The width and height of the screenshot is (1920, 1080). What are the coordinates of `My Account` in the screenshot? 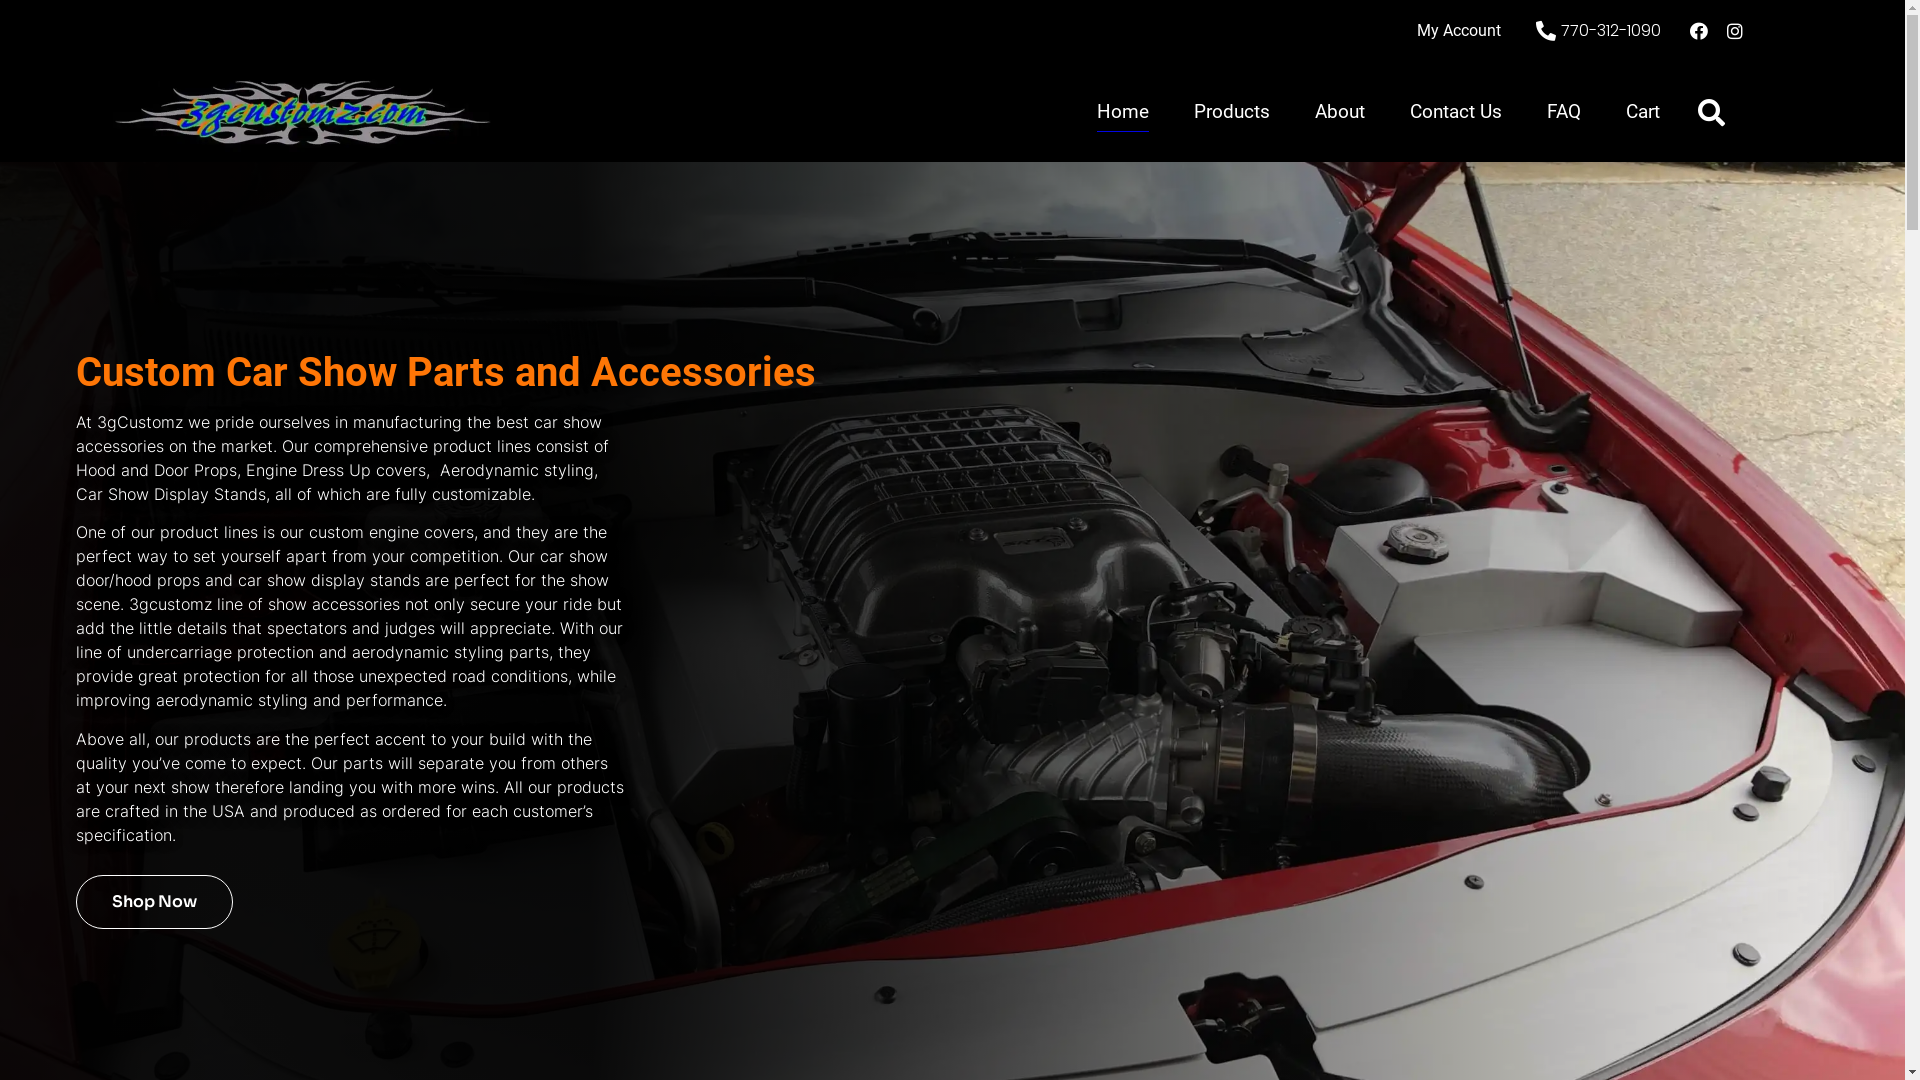 It's located at (1459, 31).